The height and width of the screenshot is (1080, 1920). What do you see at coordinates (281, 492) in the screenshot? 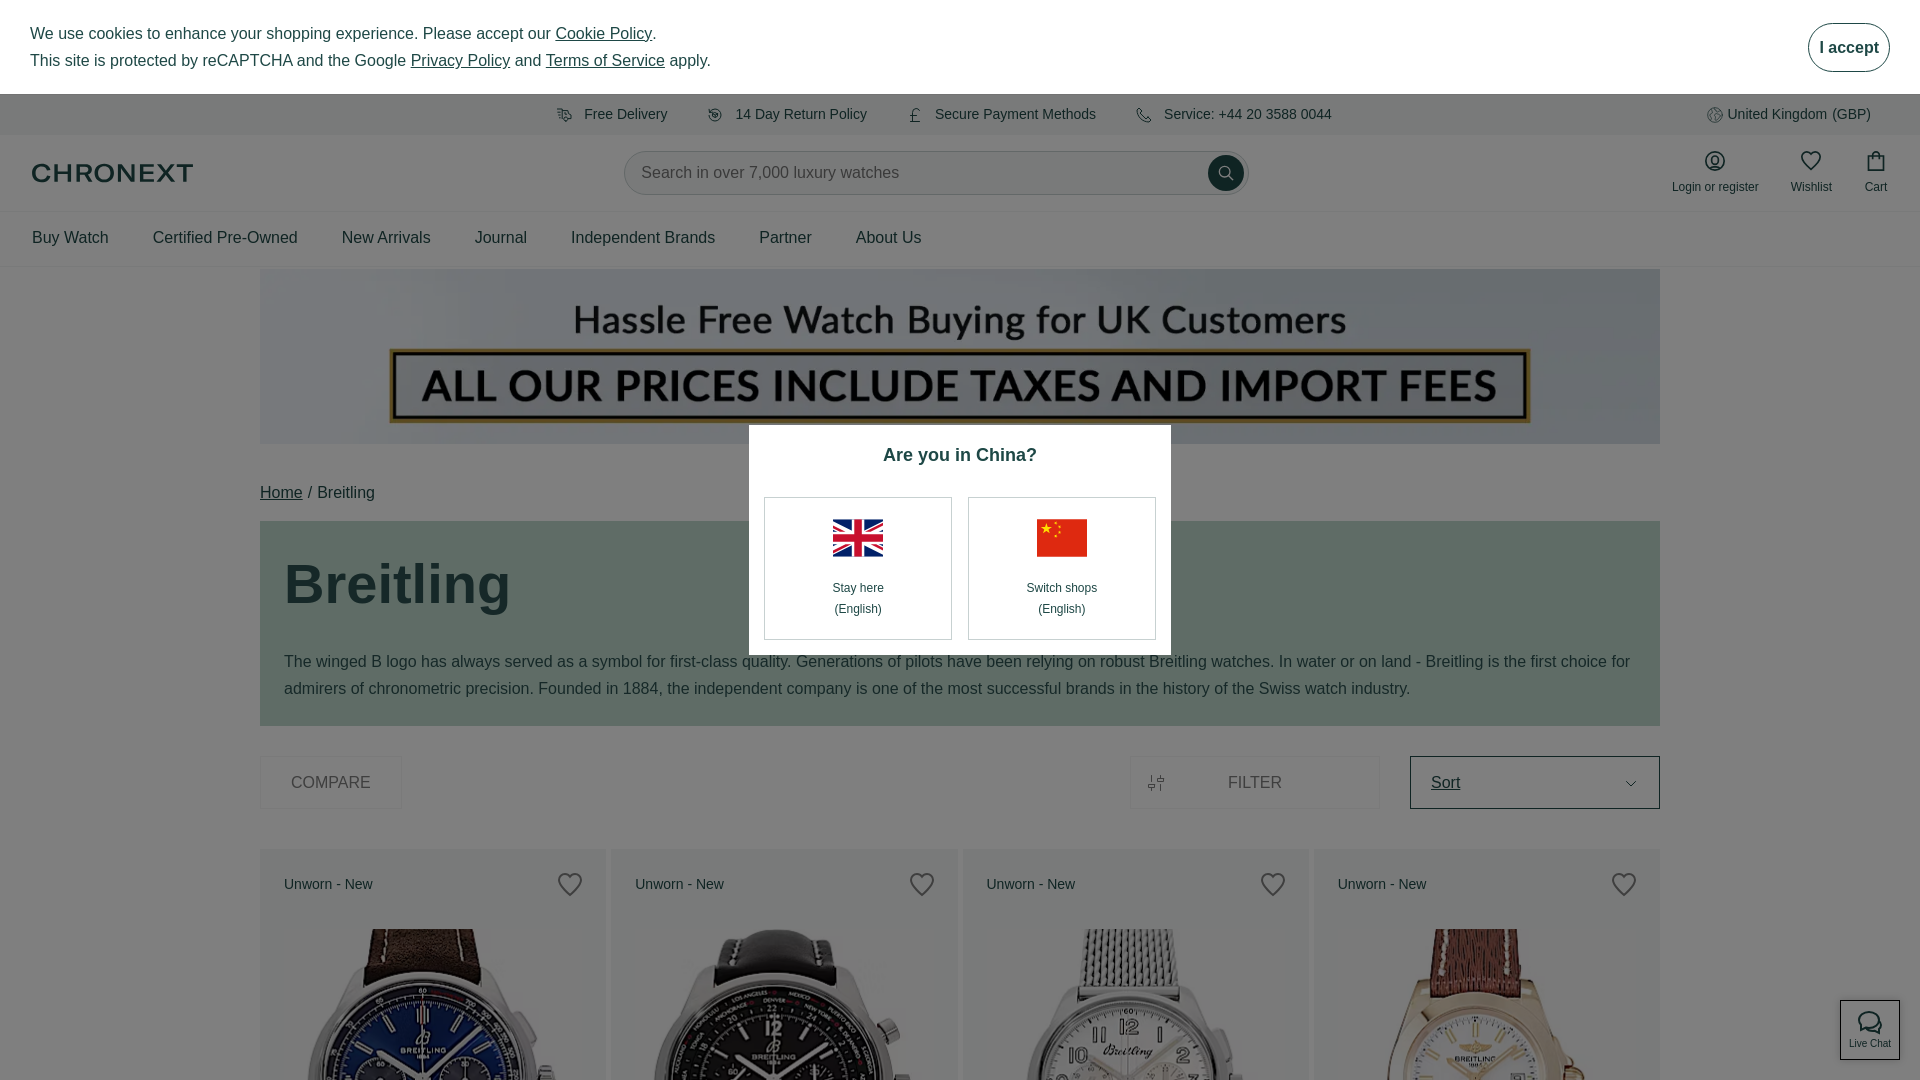
I see `Home` at bounding box center [281, 492].